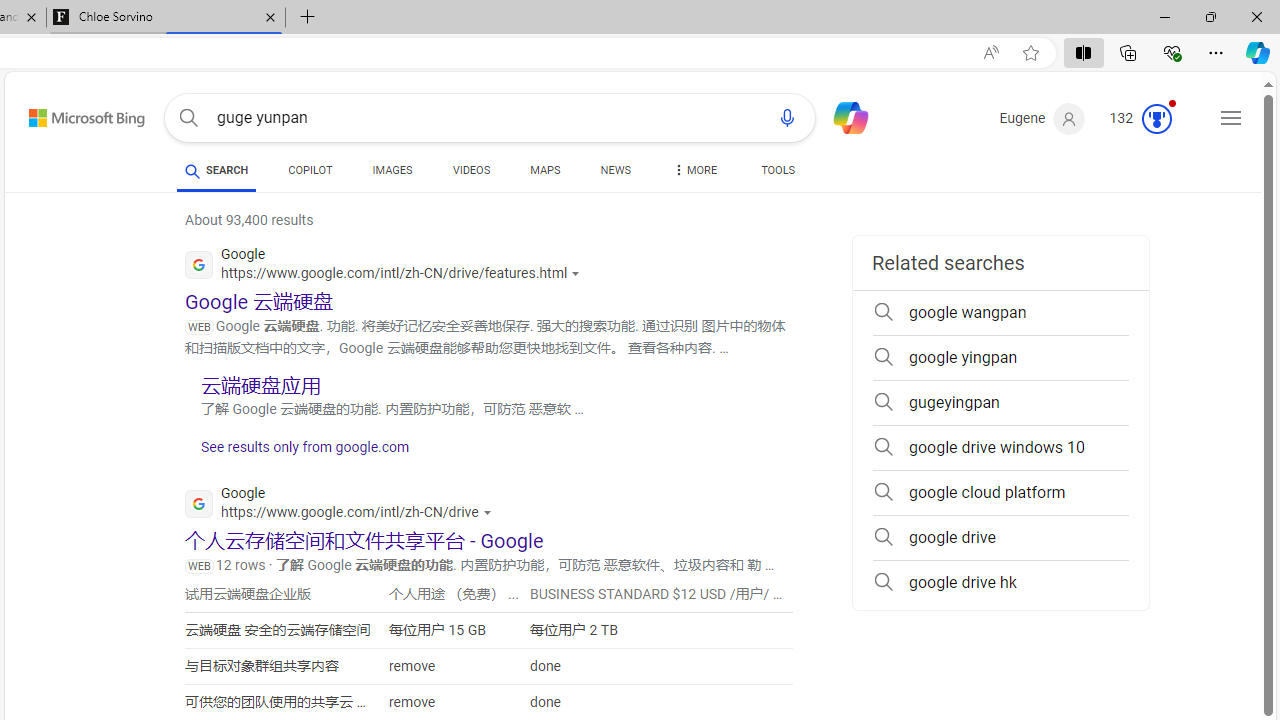 The height and width of the screenshot is (720, 1280). Describe the element at coordinates (188, 118) in the screenshot. I see `Search button` at that location.